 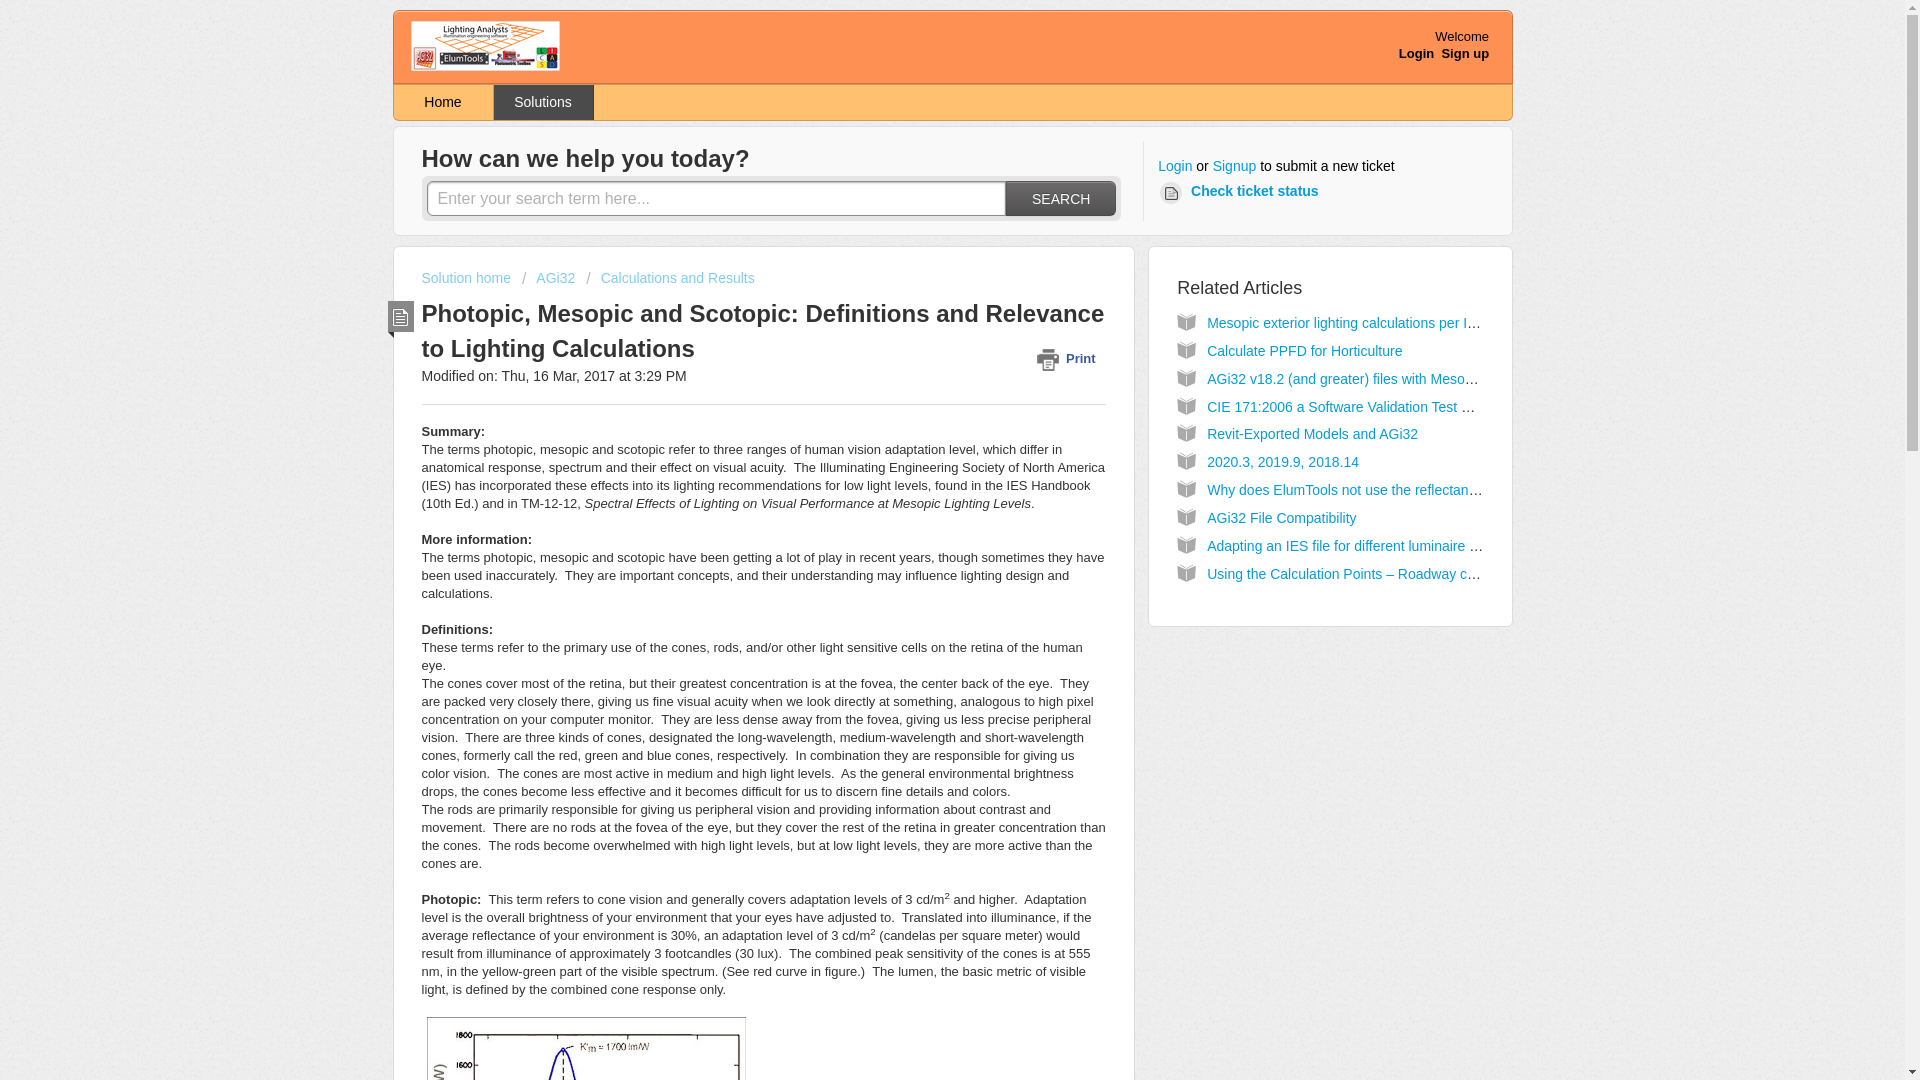 What do you see at coordinates (1283, 461) in the screenshot?
I see `2020.3, 2019.9, 2018.14` at bounding box center [1283, 461].